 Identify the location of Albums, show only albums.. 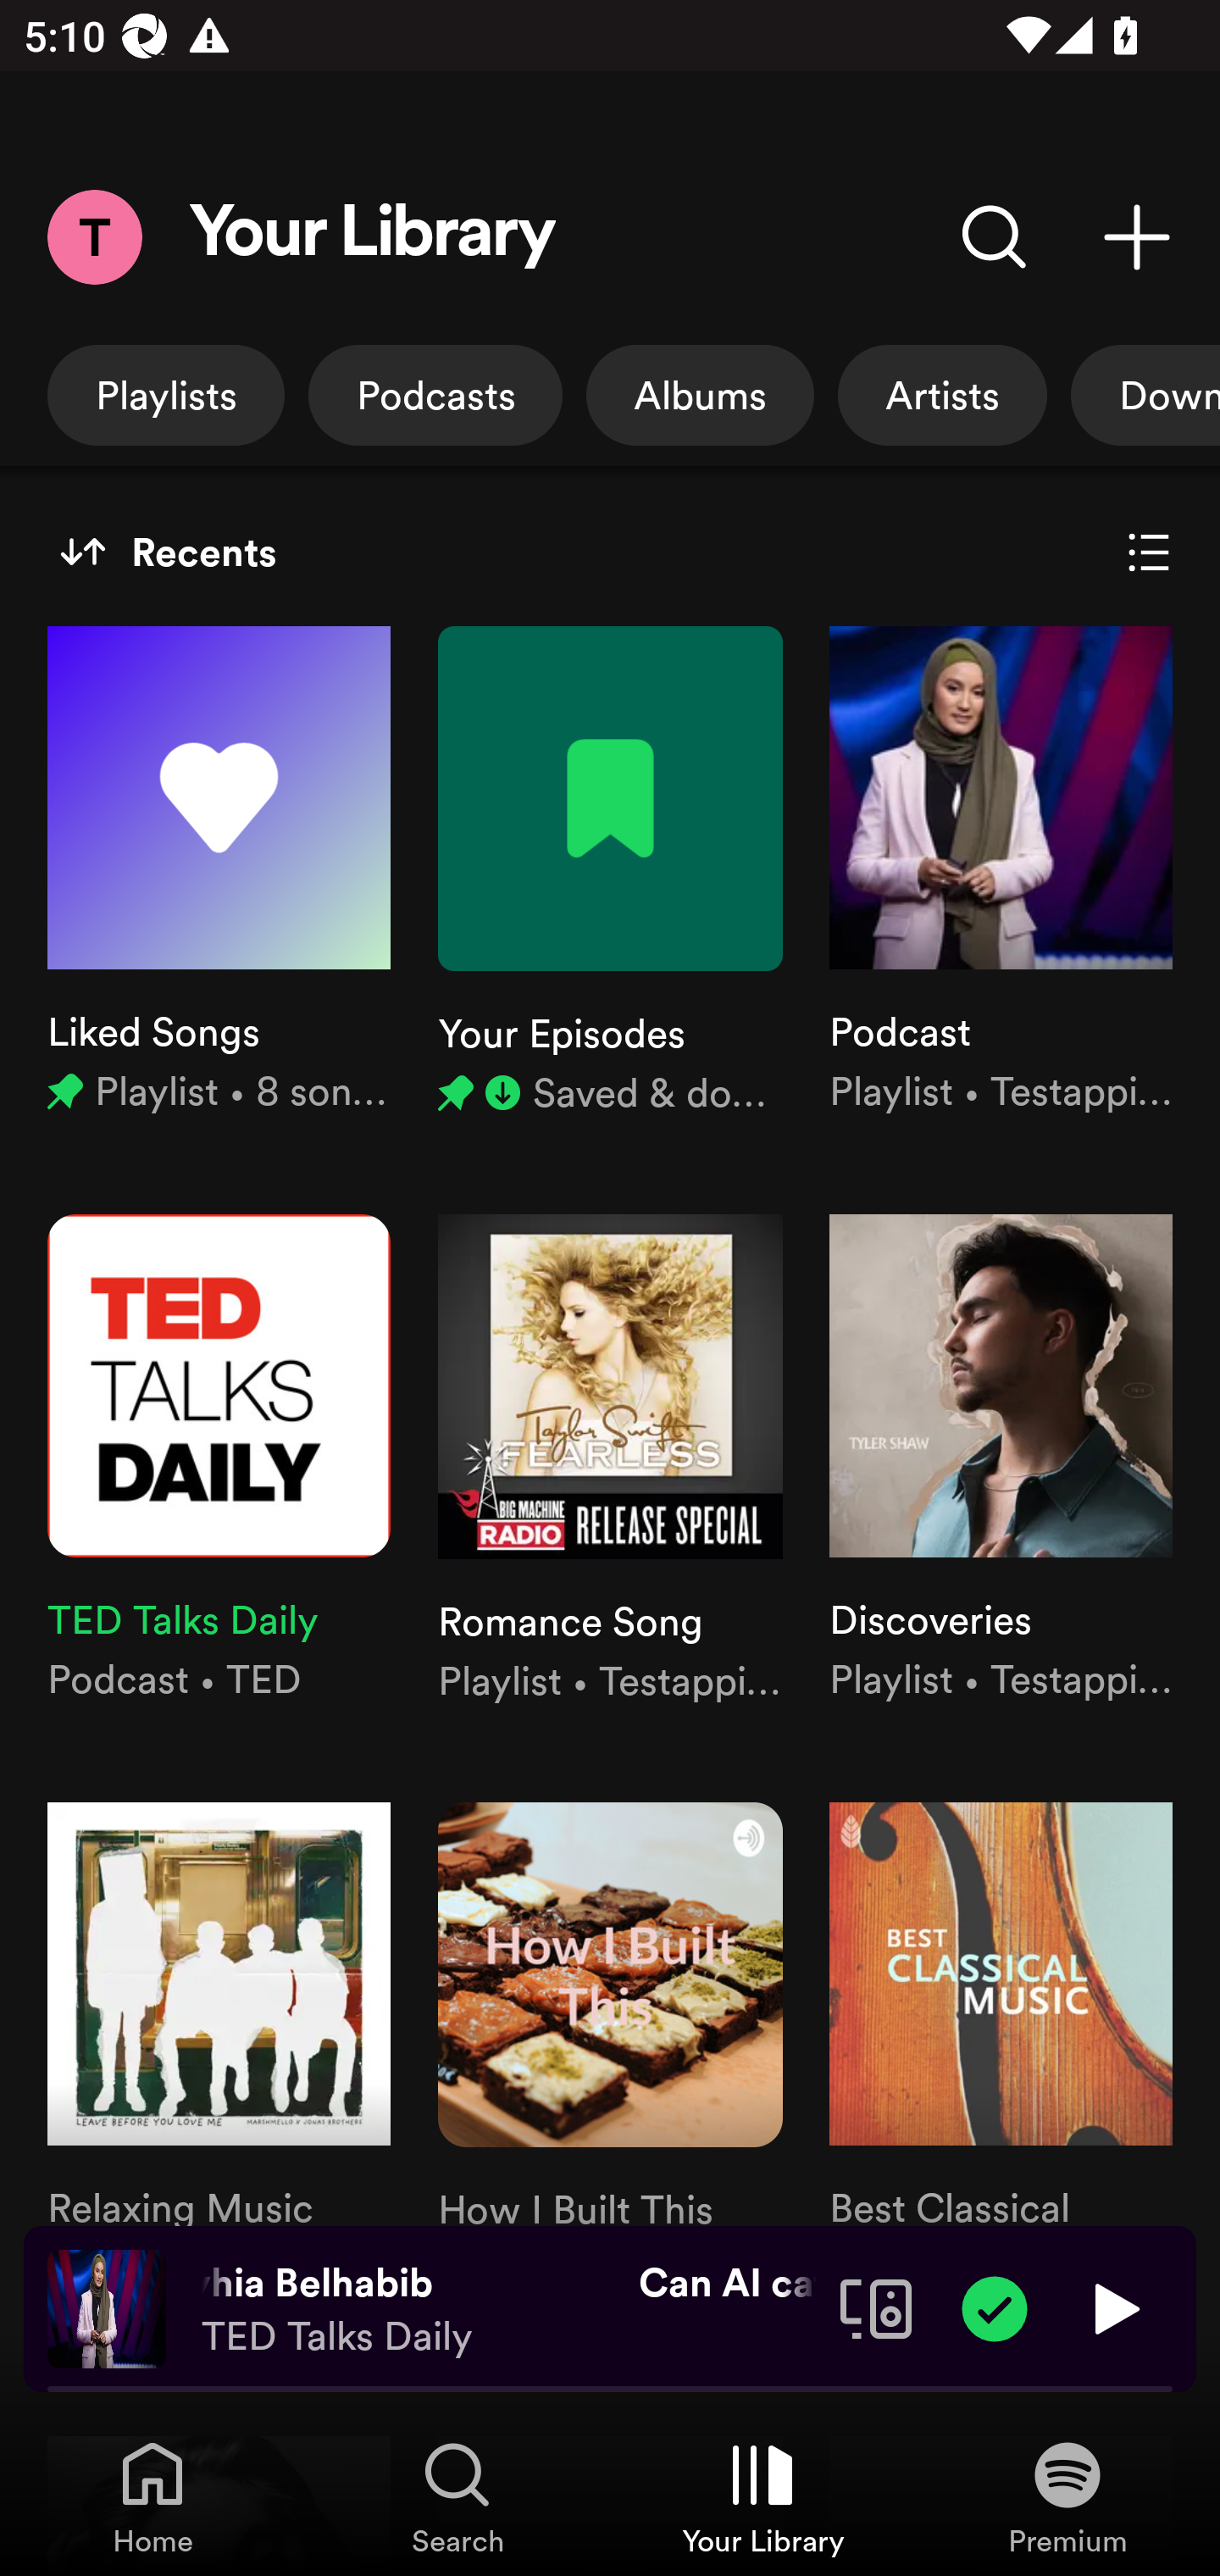
(700, 395).